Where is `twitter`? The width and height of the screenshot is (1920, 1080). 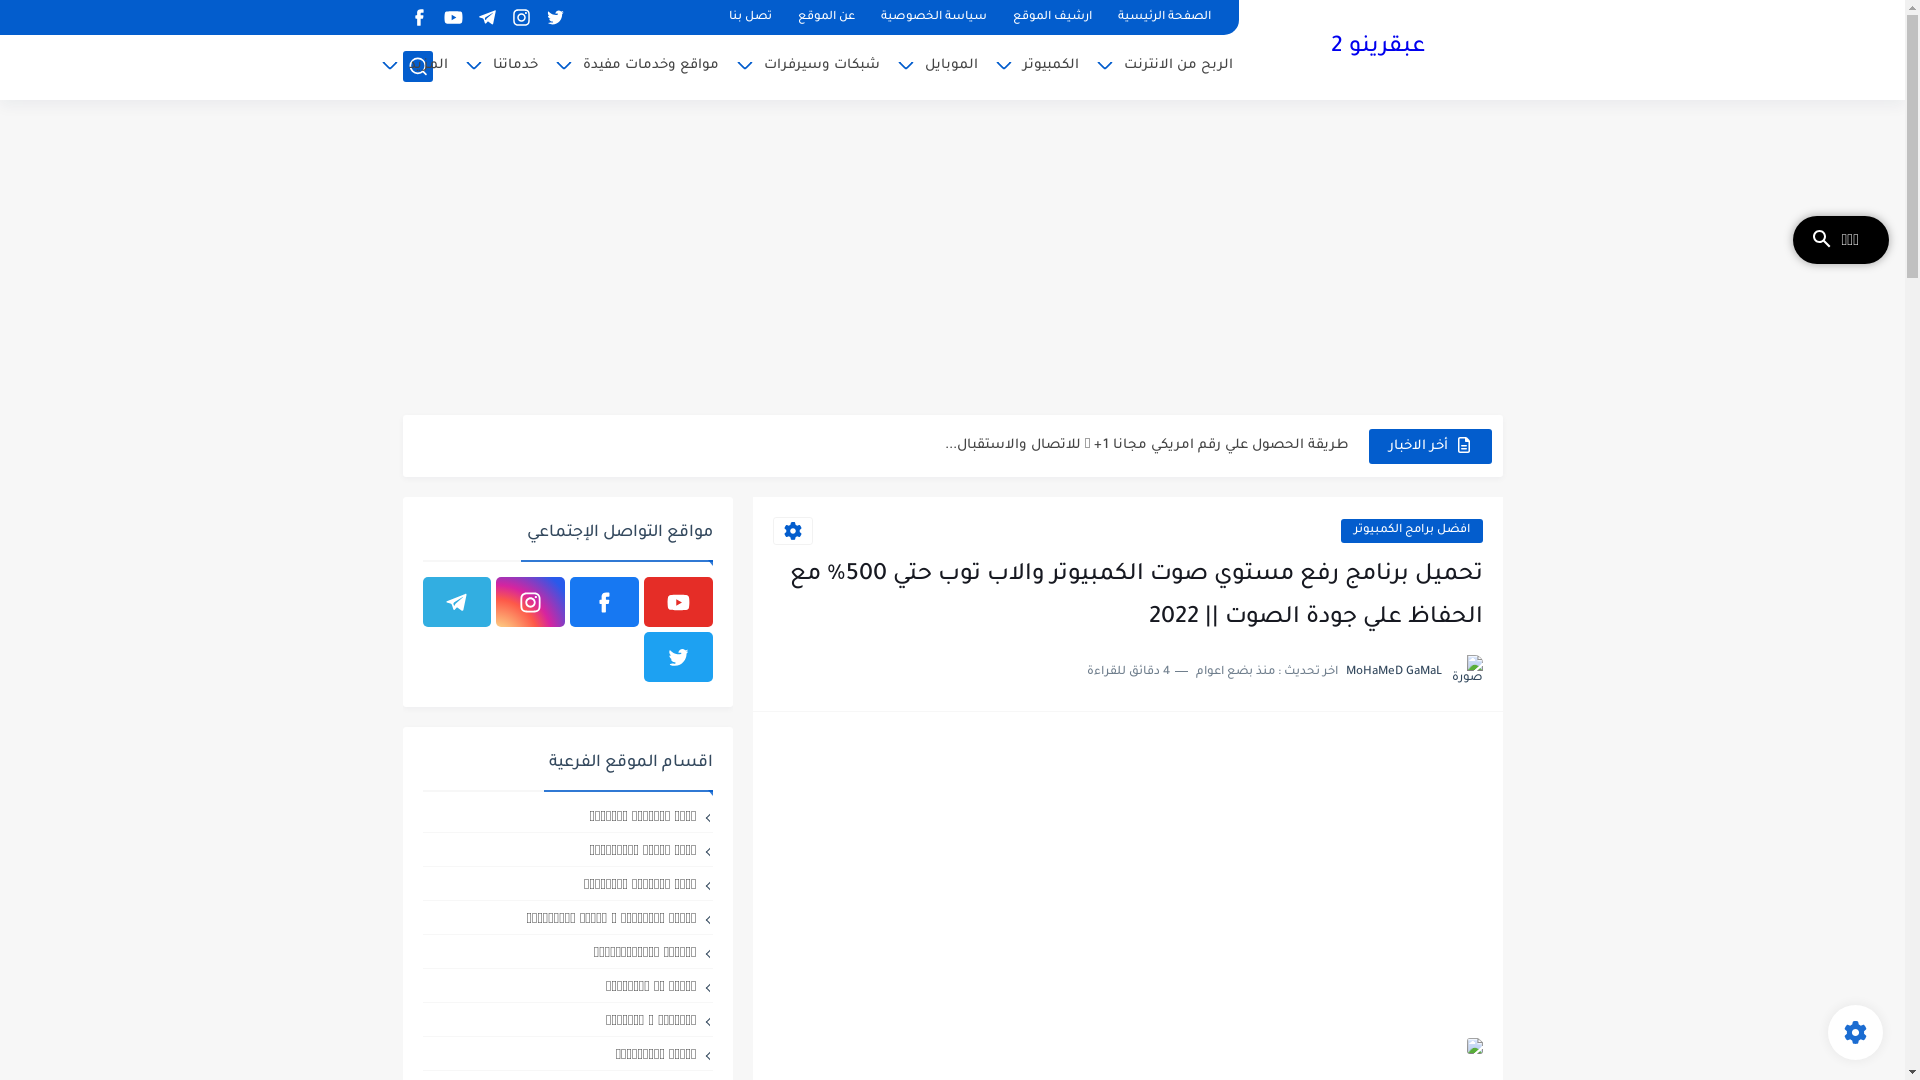 twitter is located at coordinates (556, 18).